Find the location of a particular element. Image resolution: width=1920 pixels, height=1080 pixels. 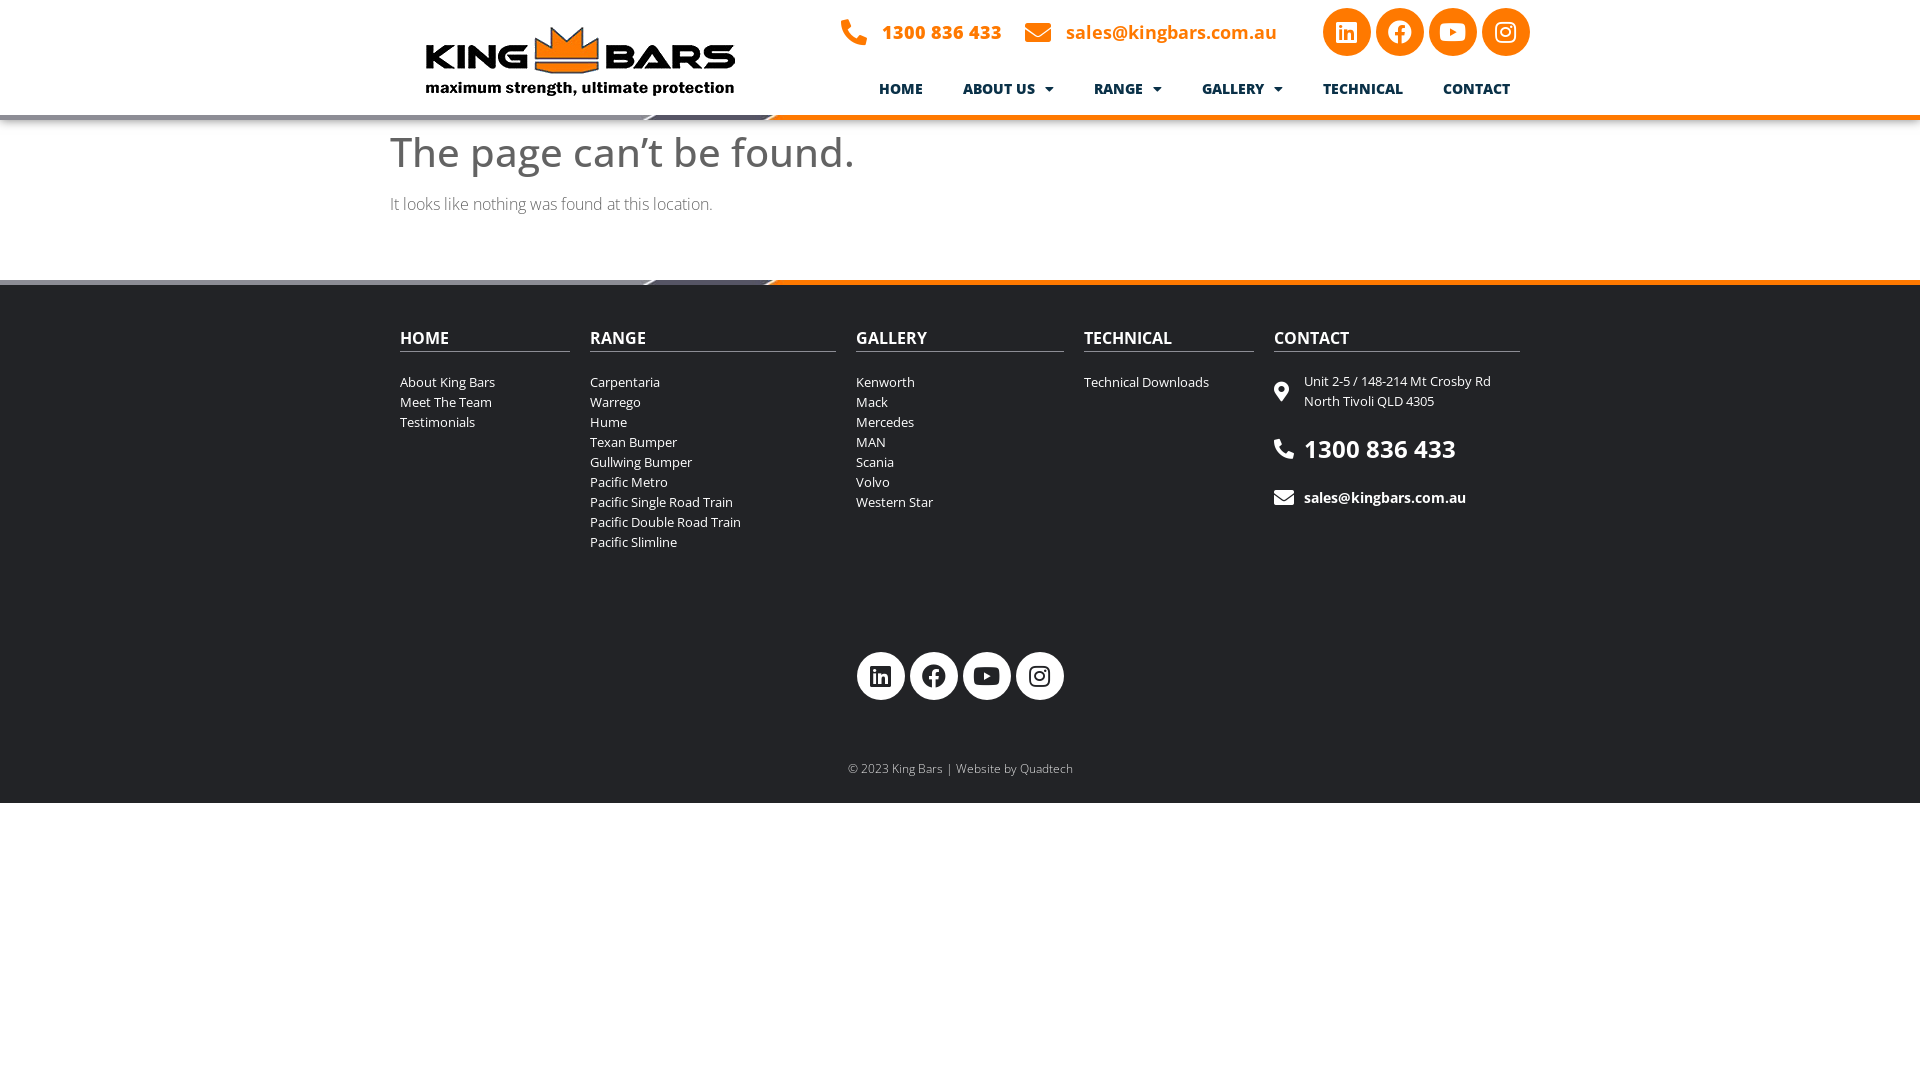

Western Star is located at coordinates (960, 502).